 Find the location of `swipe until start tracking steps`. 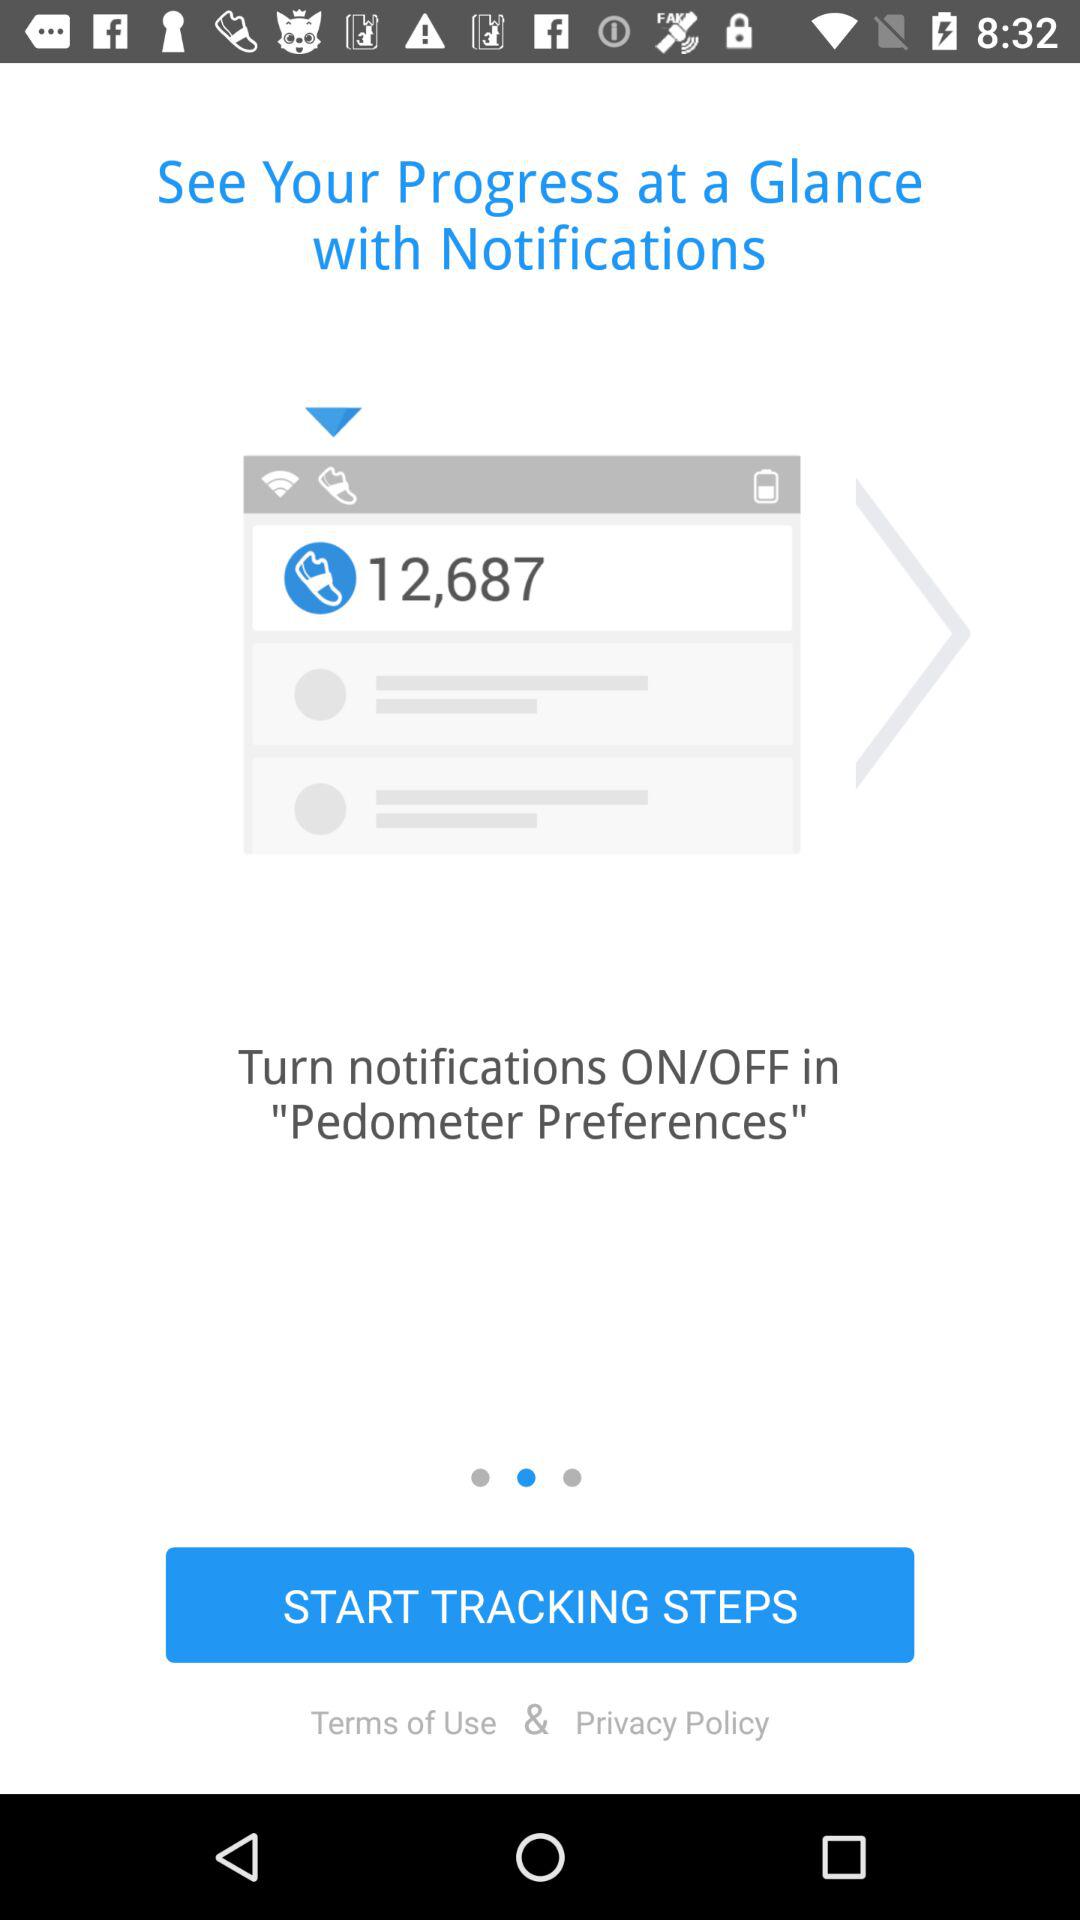

swipe until start tracking steps is located at coordinates (540, 1604).